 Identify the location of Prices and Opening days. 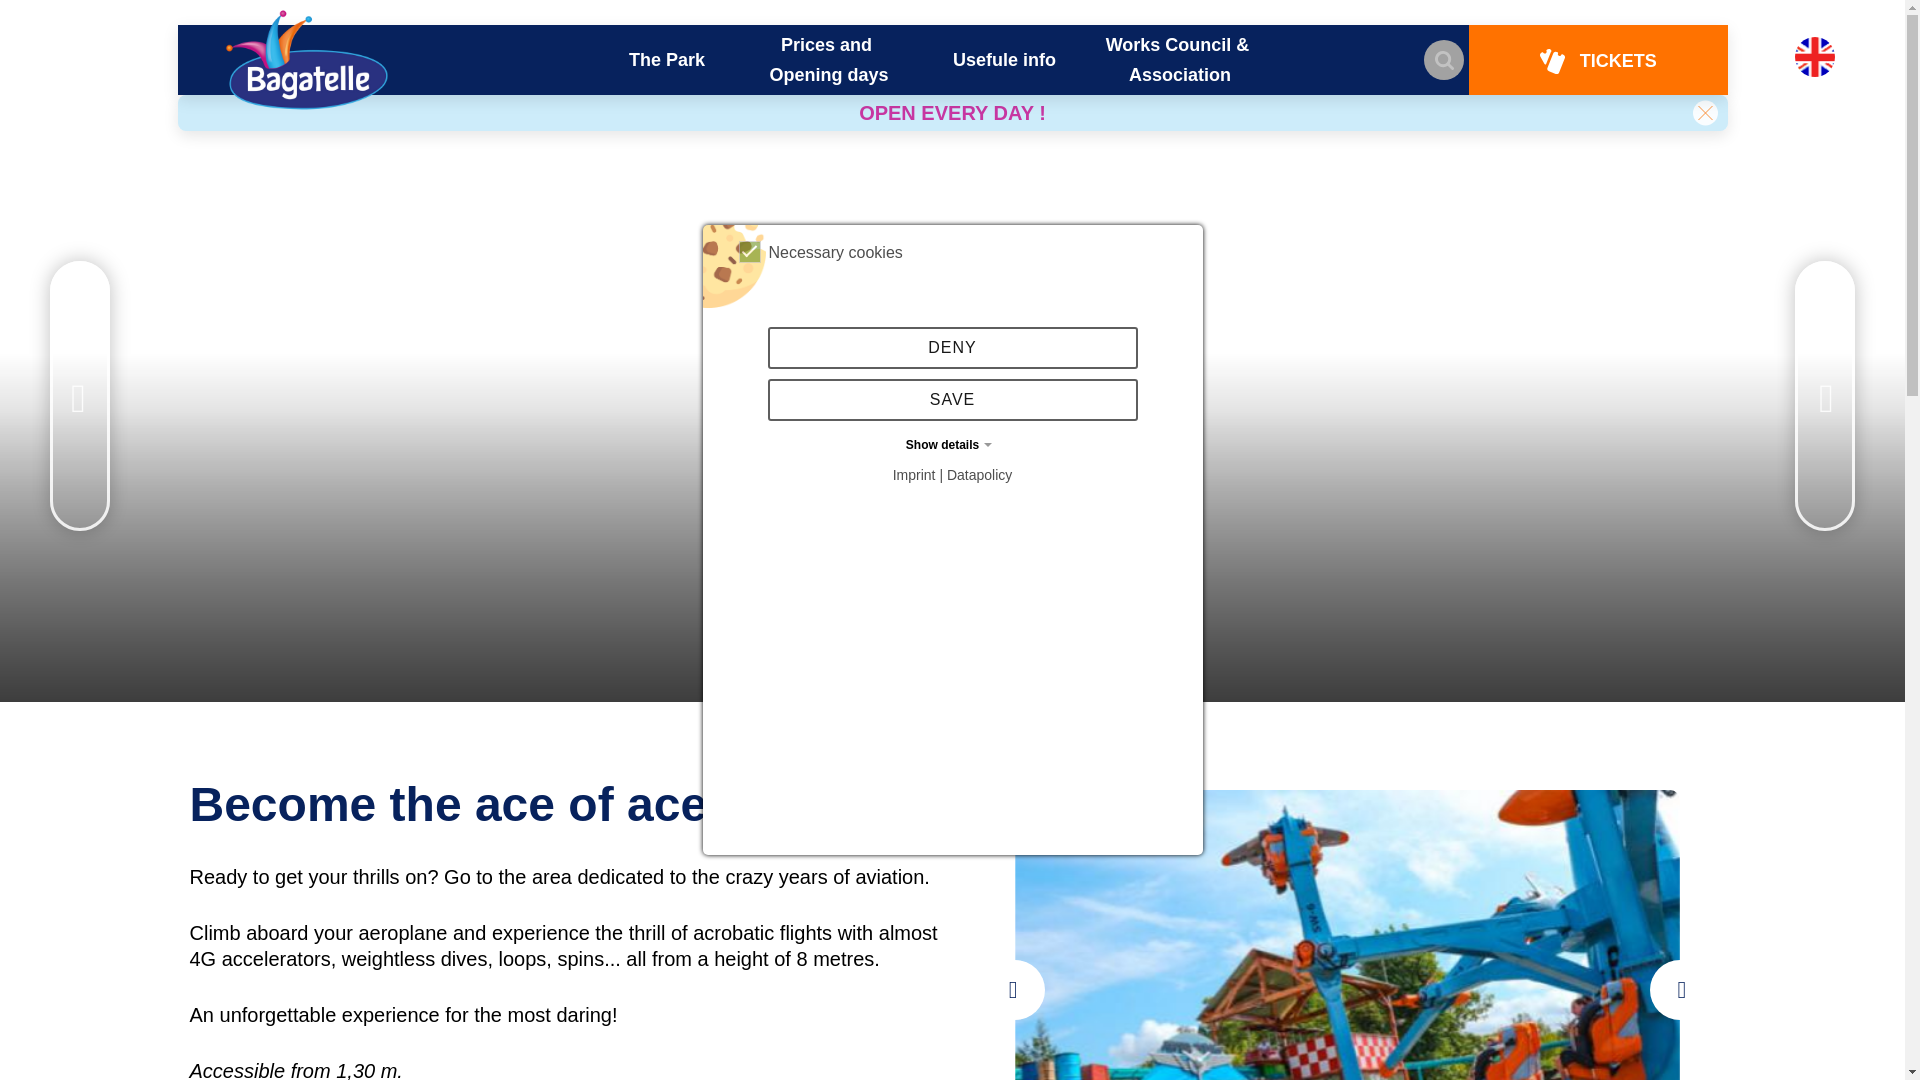
(829, 60).